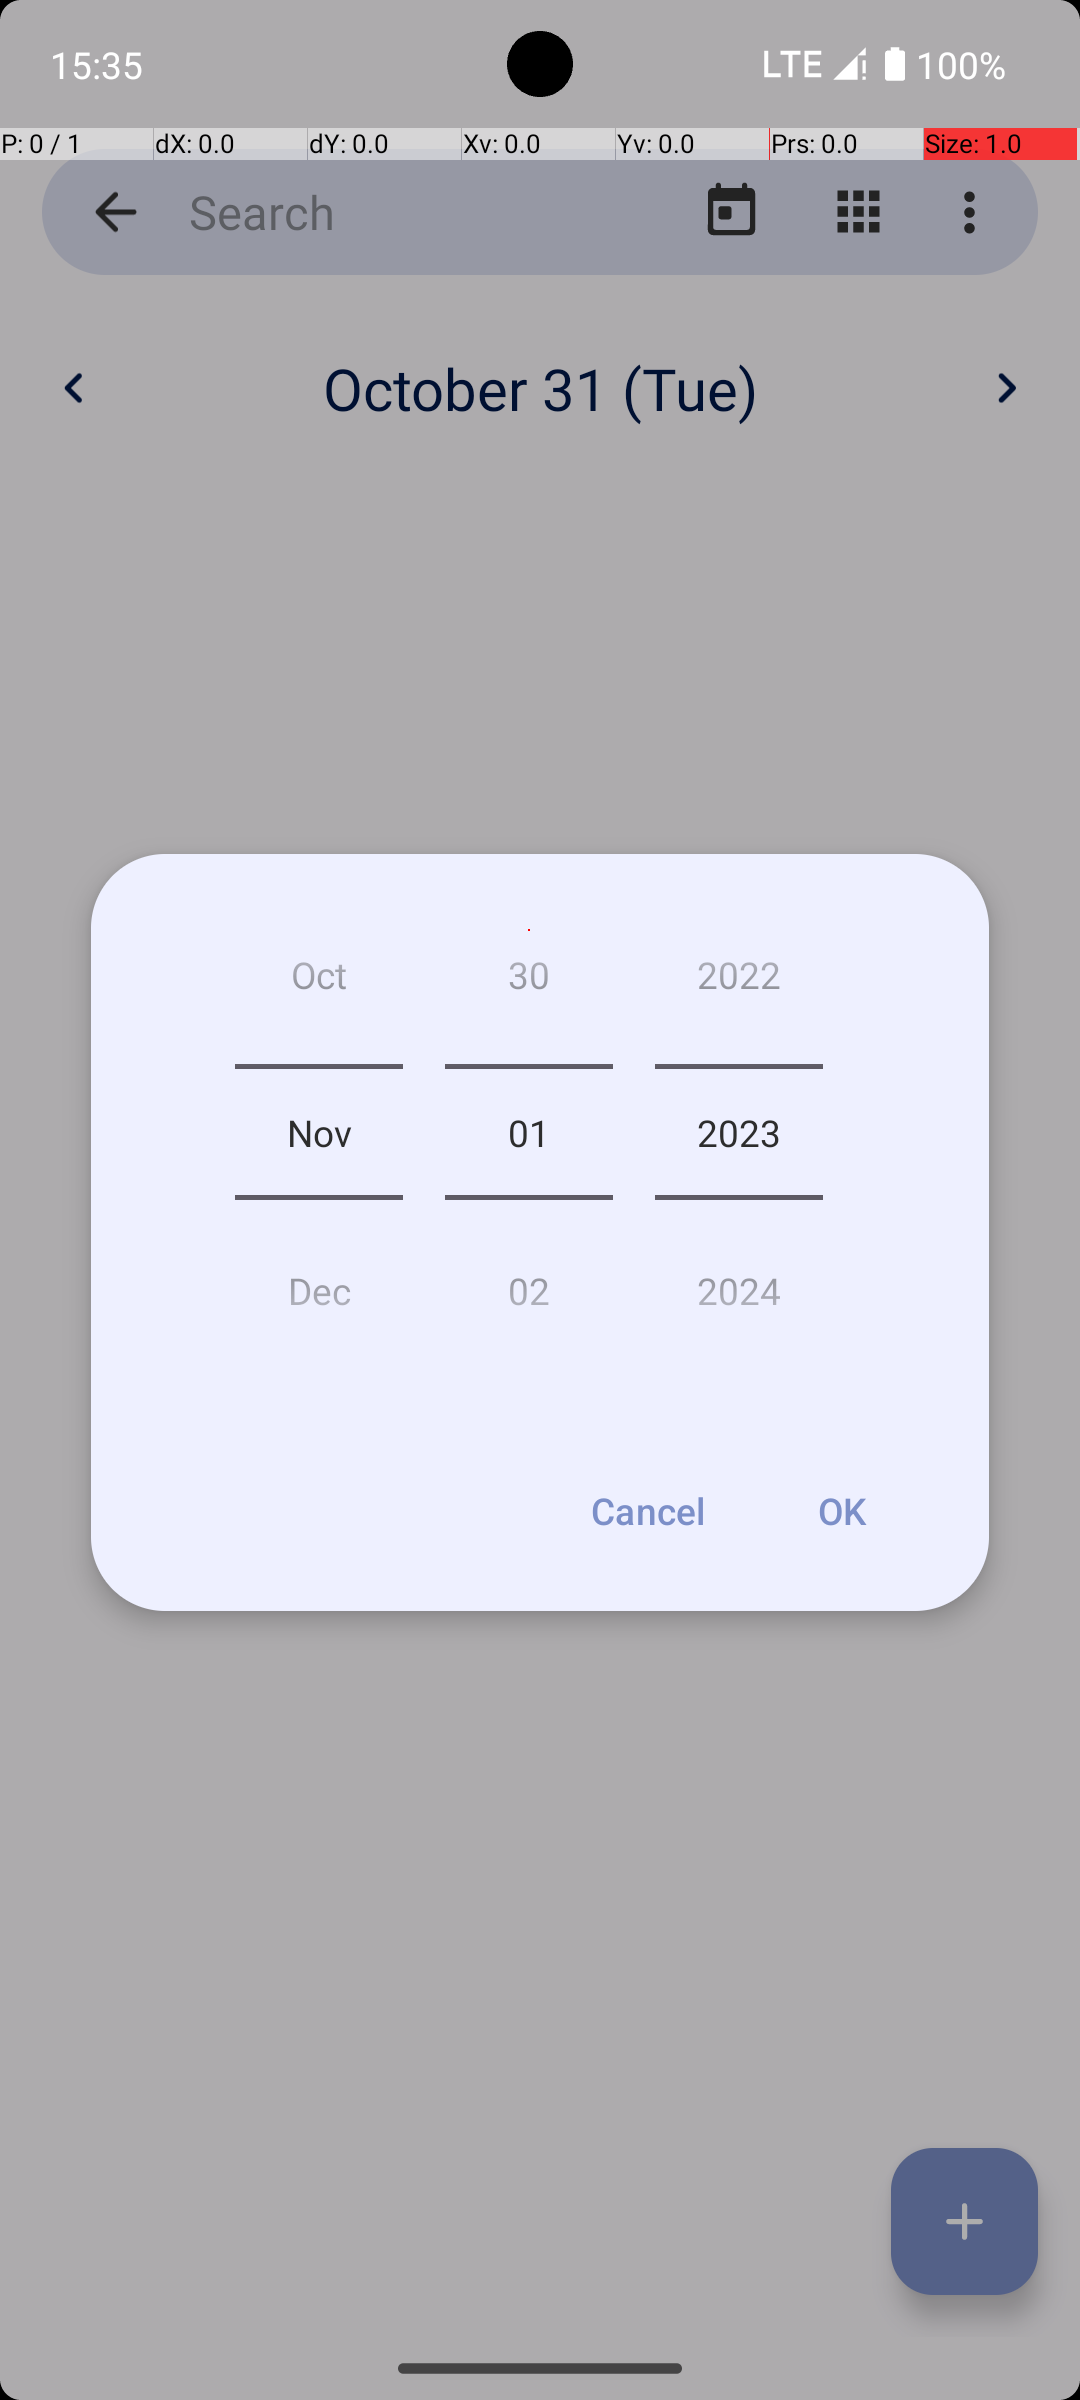 This screenshot has width=1080, height=2400. I want to click on 02, so click(528, 1282).